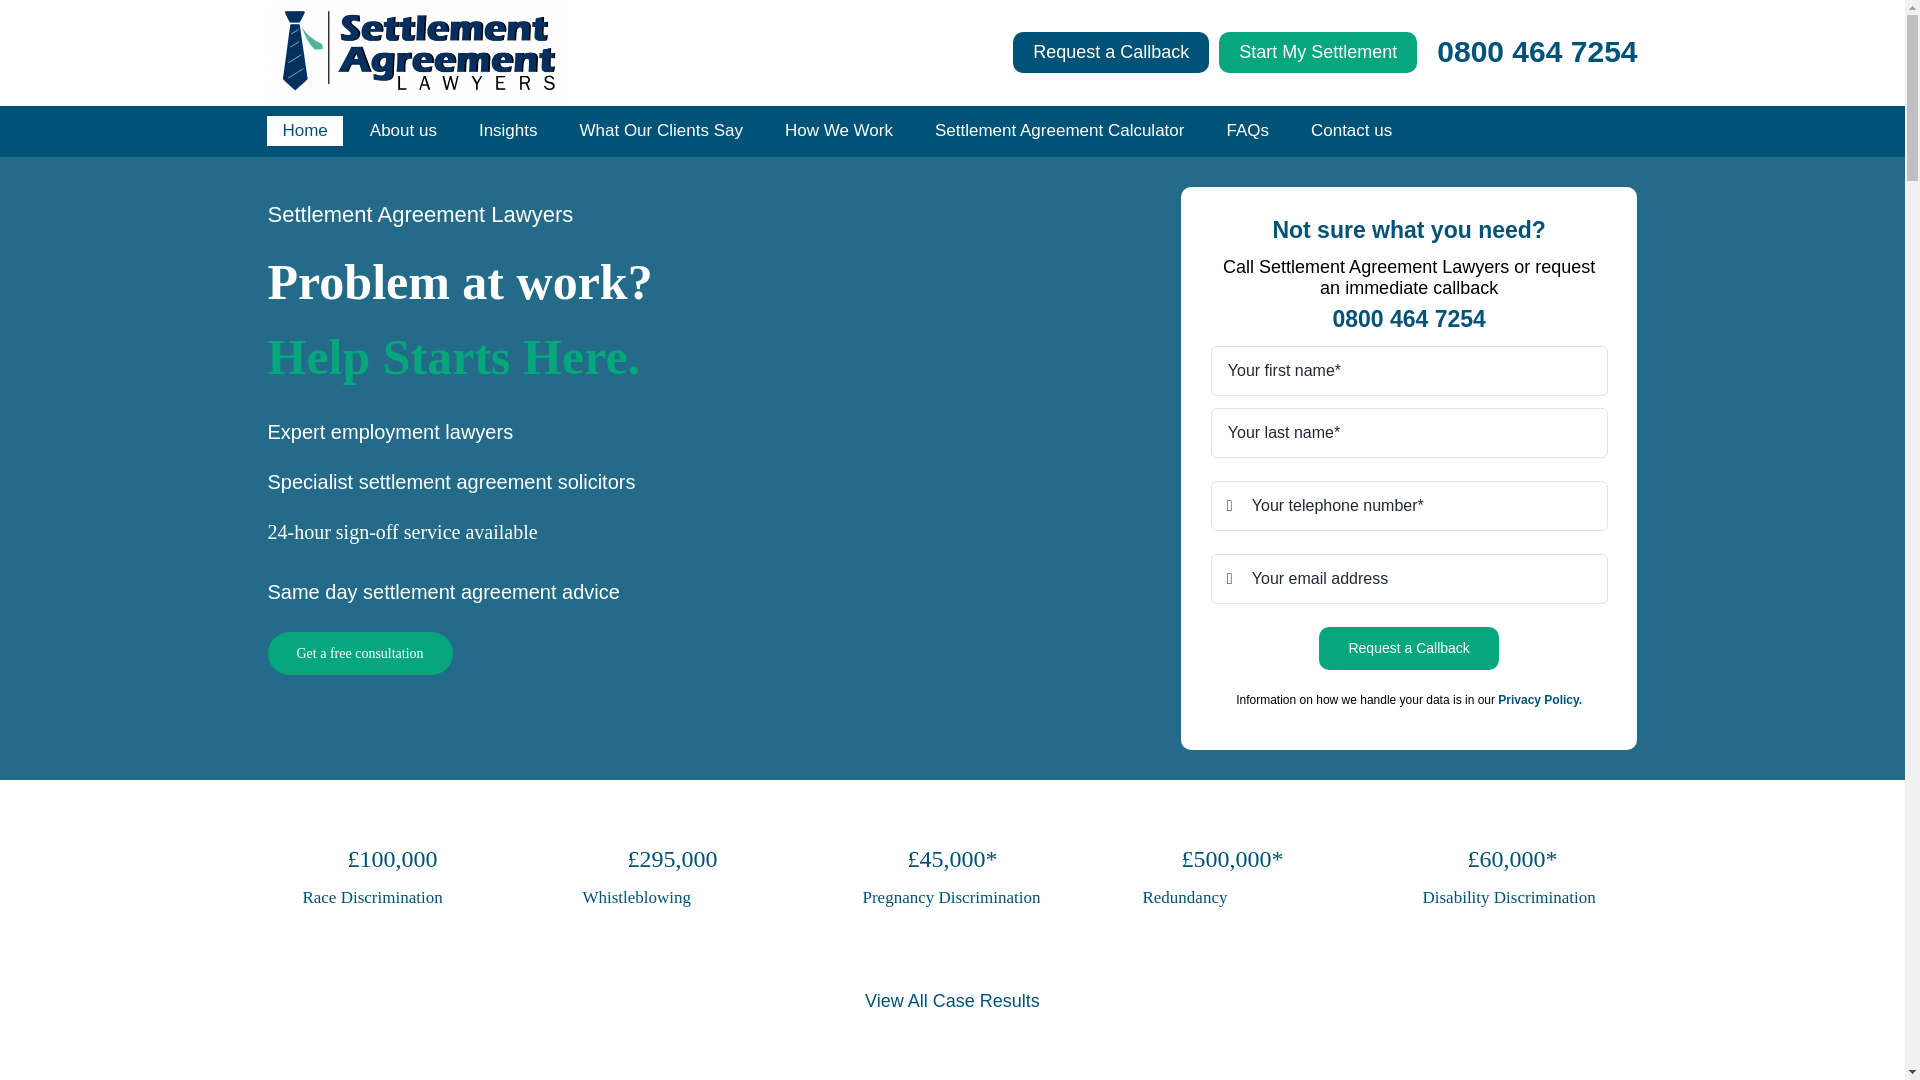  What do you see at coordinates (1540, 700) in the screenshot?
I see `Privacy Policy.` at bounding box center [1540, 700].